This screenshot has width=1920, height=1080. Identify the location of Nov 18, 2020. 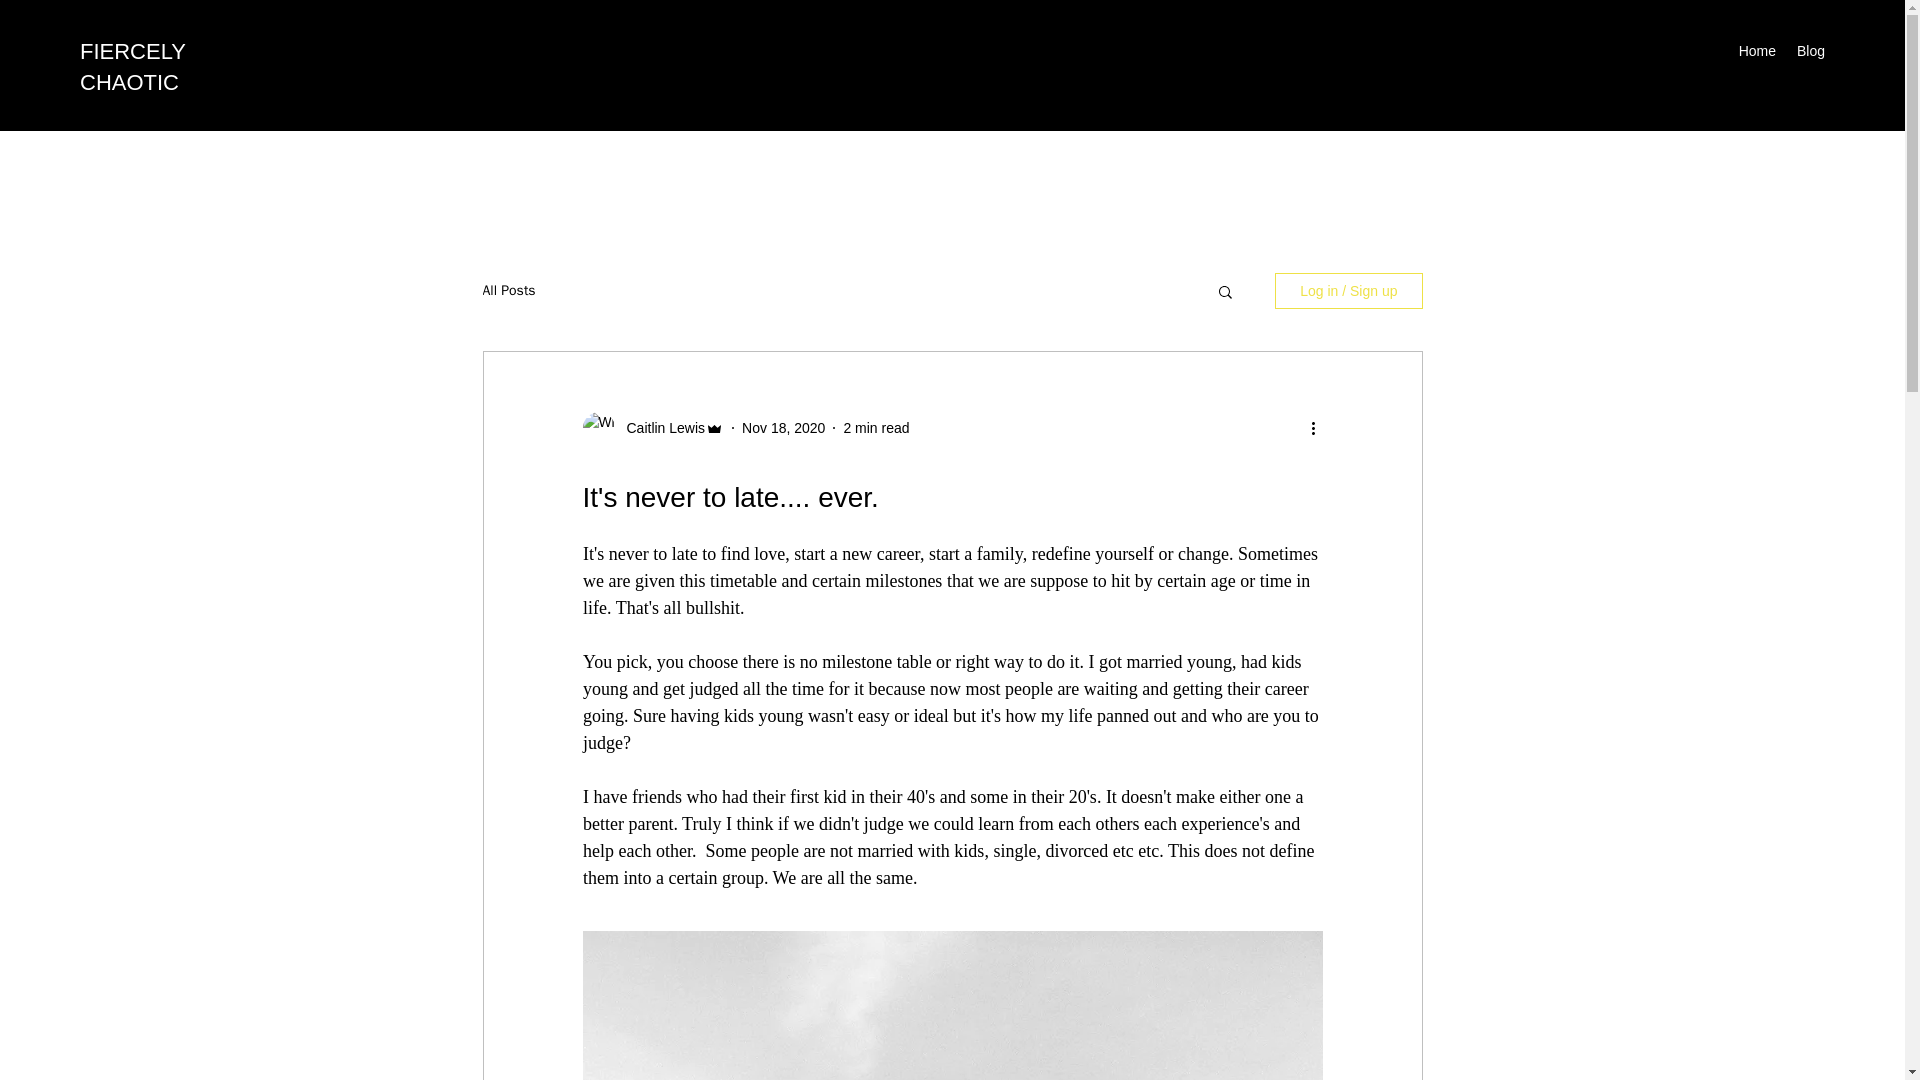
(783, 428).